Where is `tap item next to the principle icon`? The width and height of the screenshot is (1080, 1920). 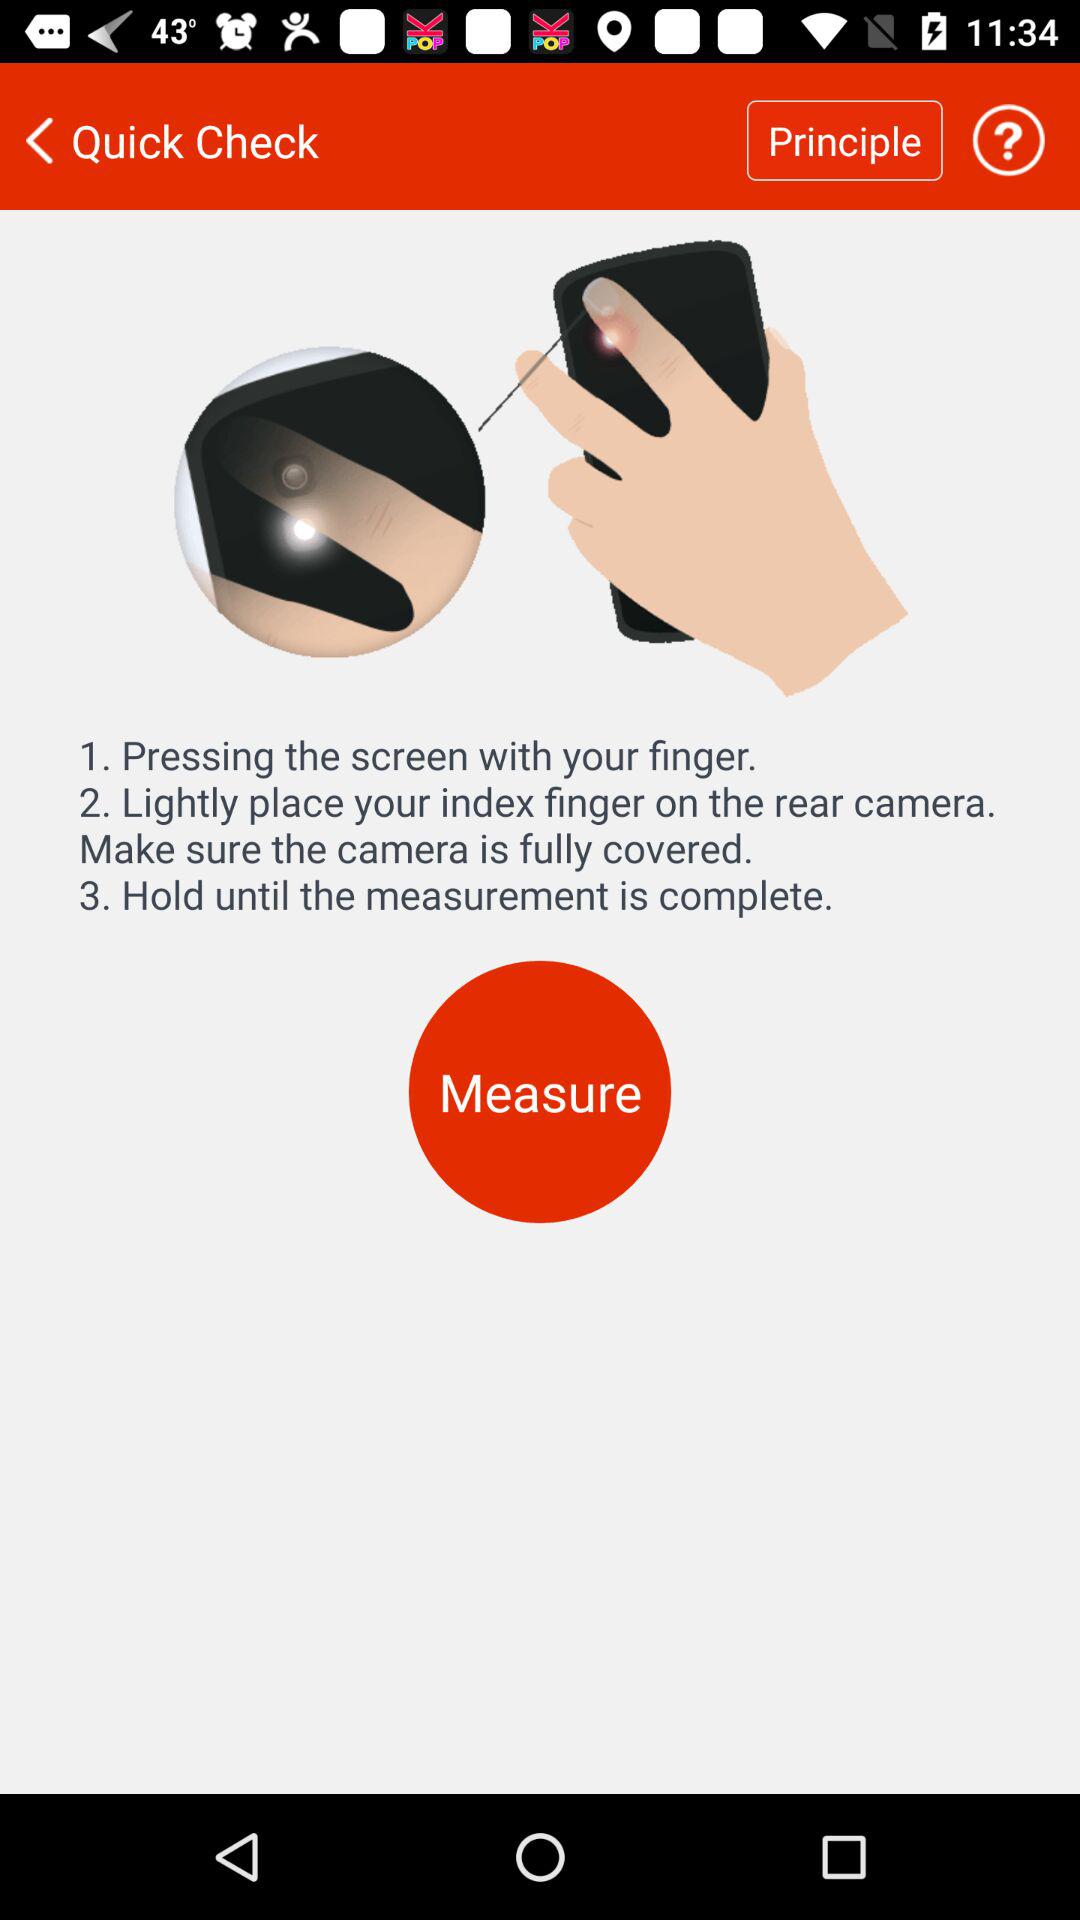 tap item next to the principle icon is located at coordinates (1008, 140).